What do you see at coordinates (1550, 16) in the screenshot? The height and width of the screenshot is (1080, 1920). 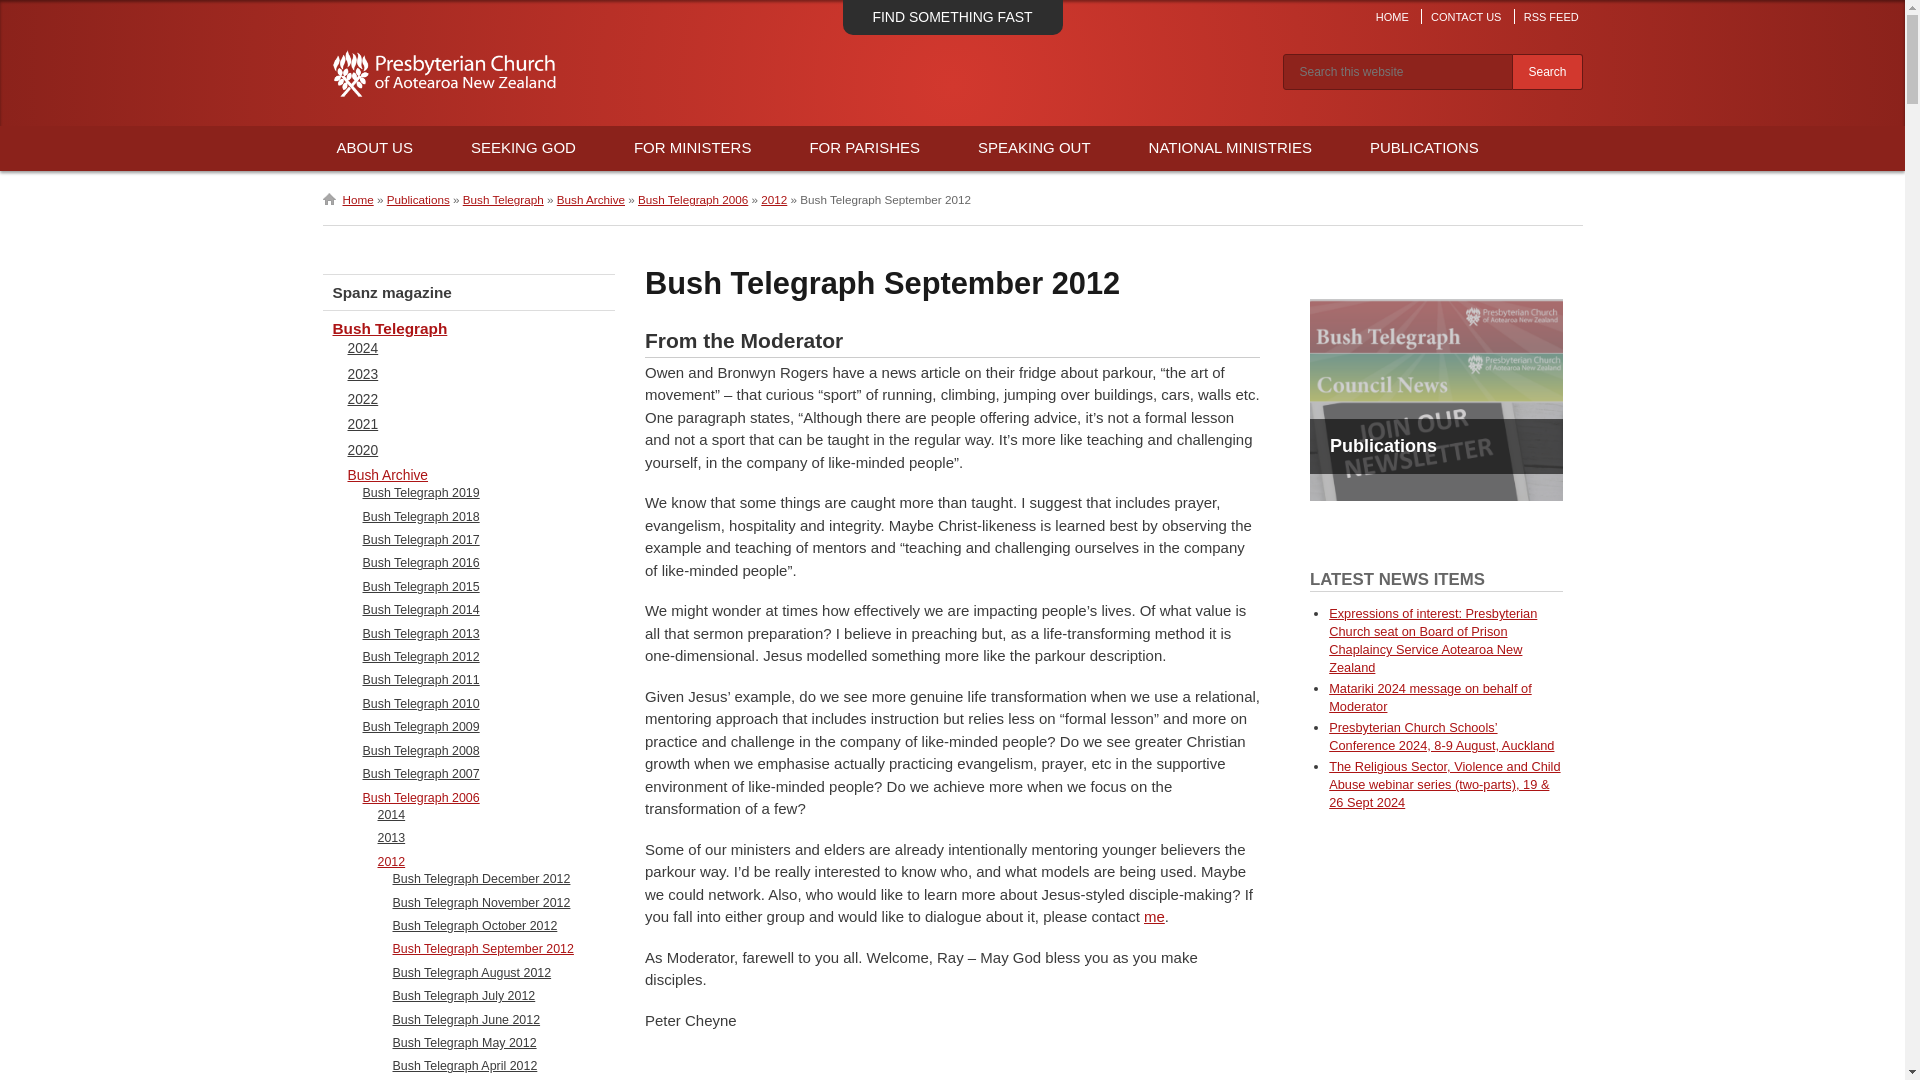 I see `Get RSS Feed` at bounding box center [1550, 16].